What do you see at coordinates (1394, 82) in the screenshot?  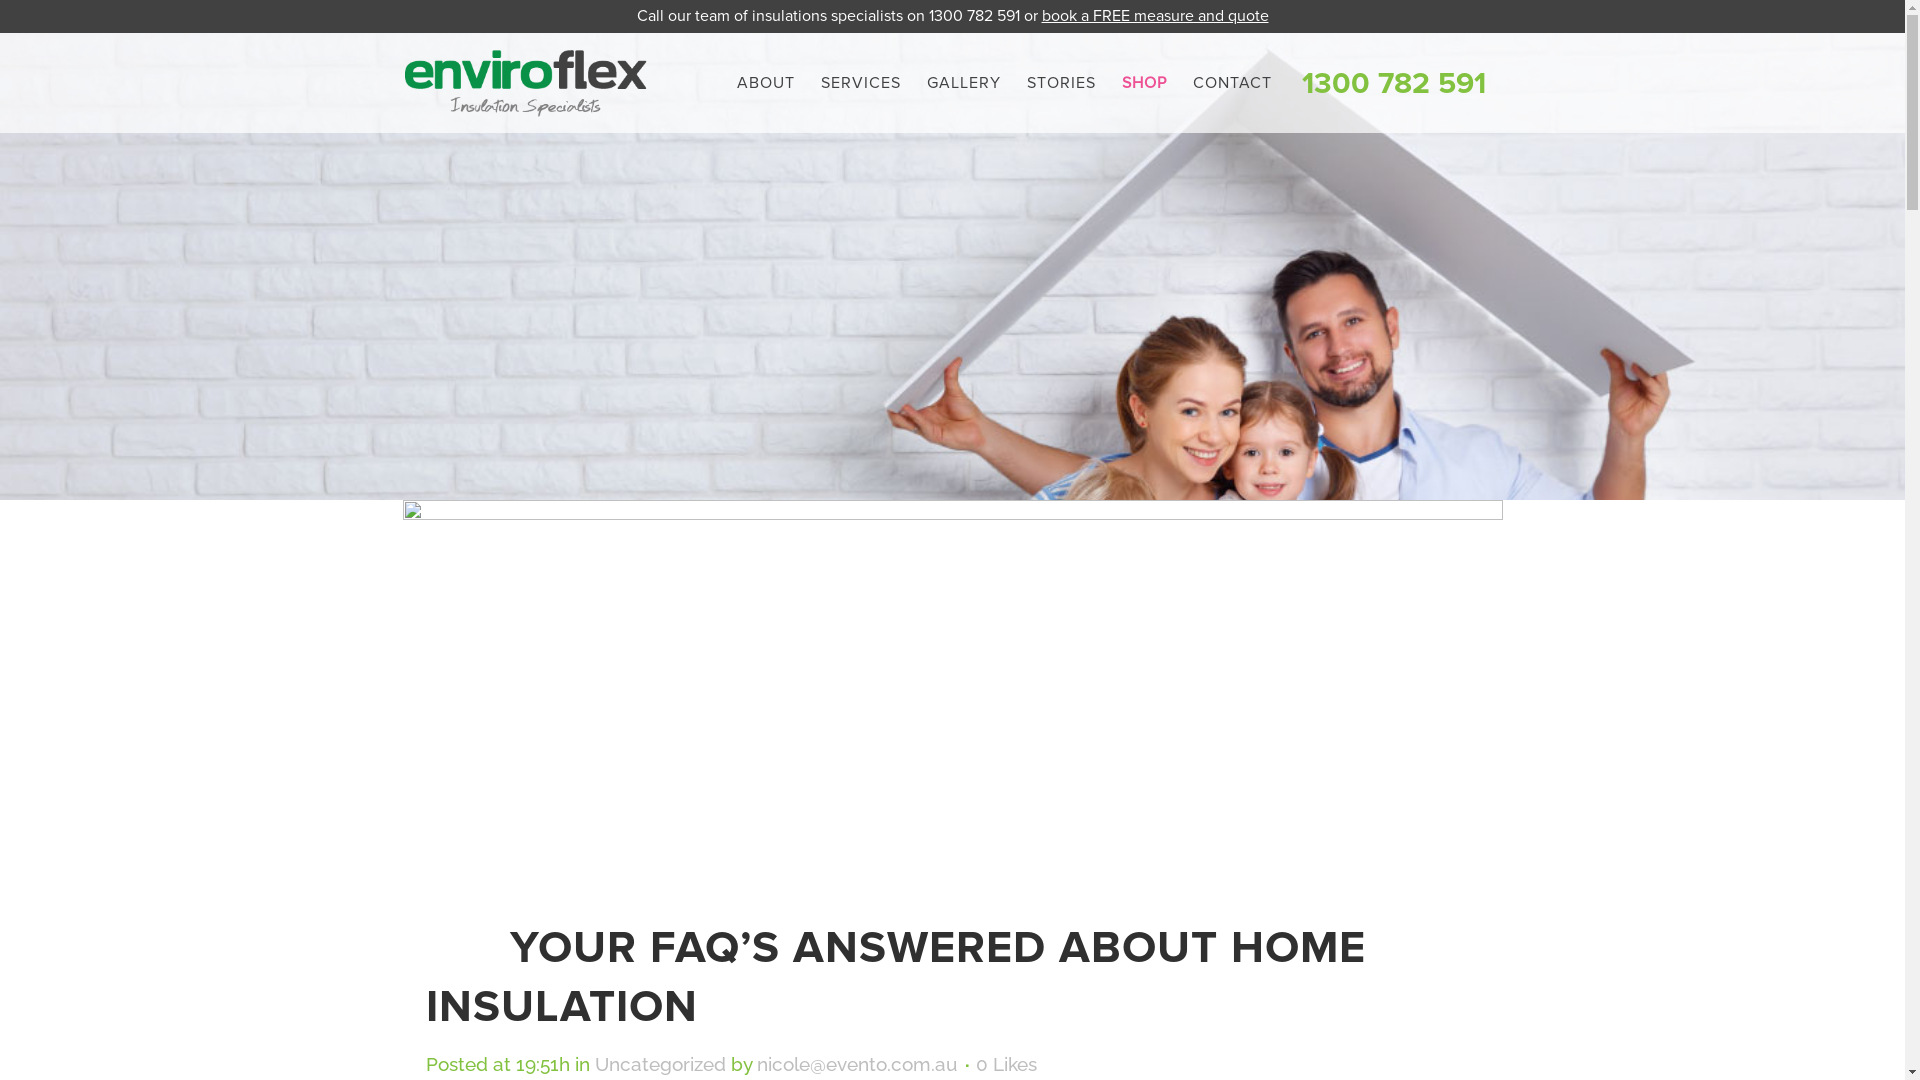 I see `1300 782 591` at bounding box center [1394, 82].